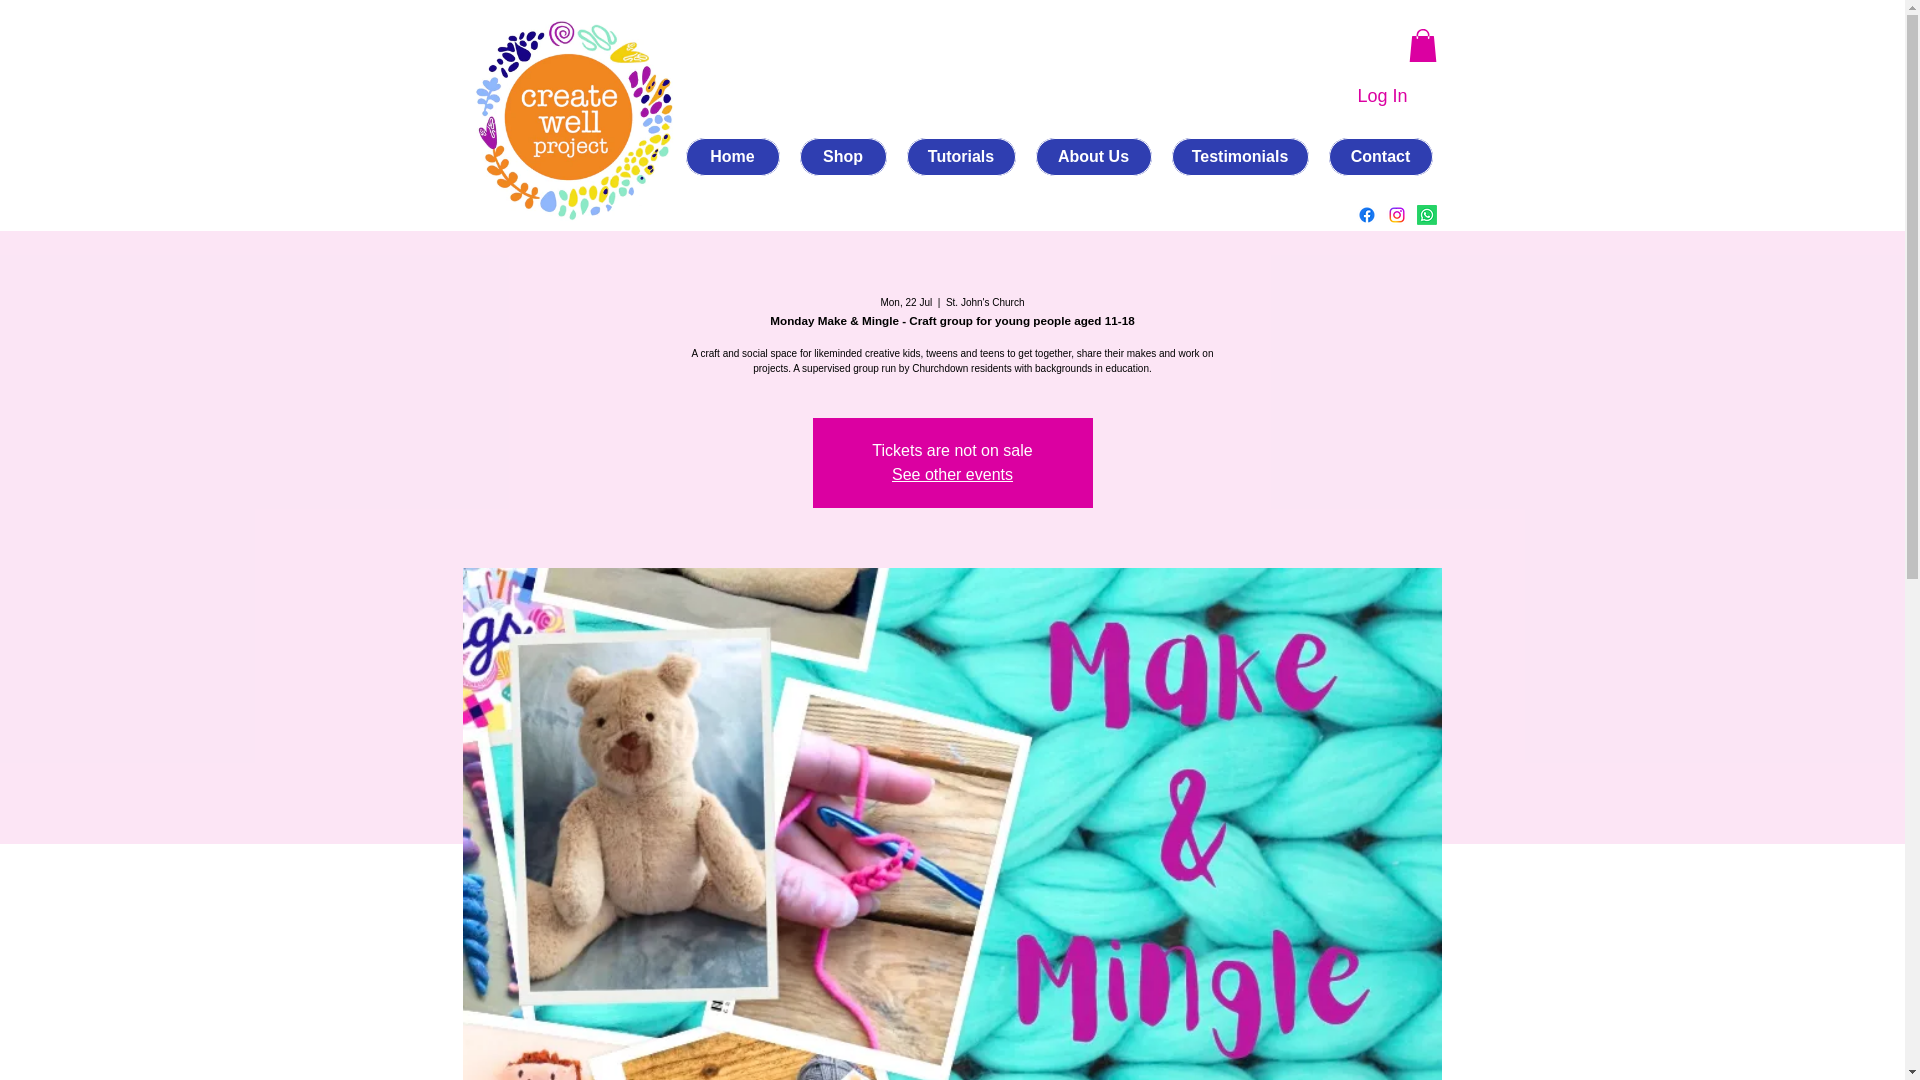  I want to click on Shop, so click(844, 157).